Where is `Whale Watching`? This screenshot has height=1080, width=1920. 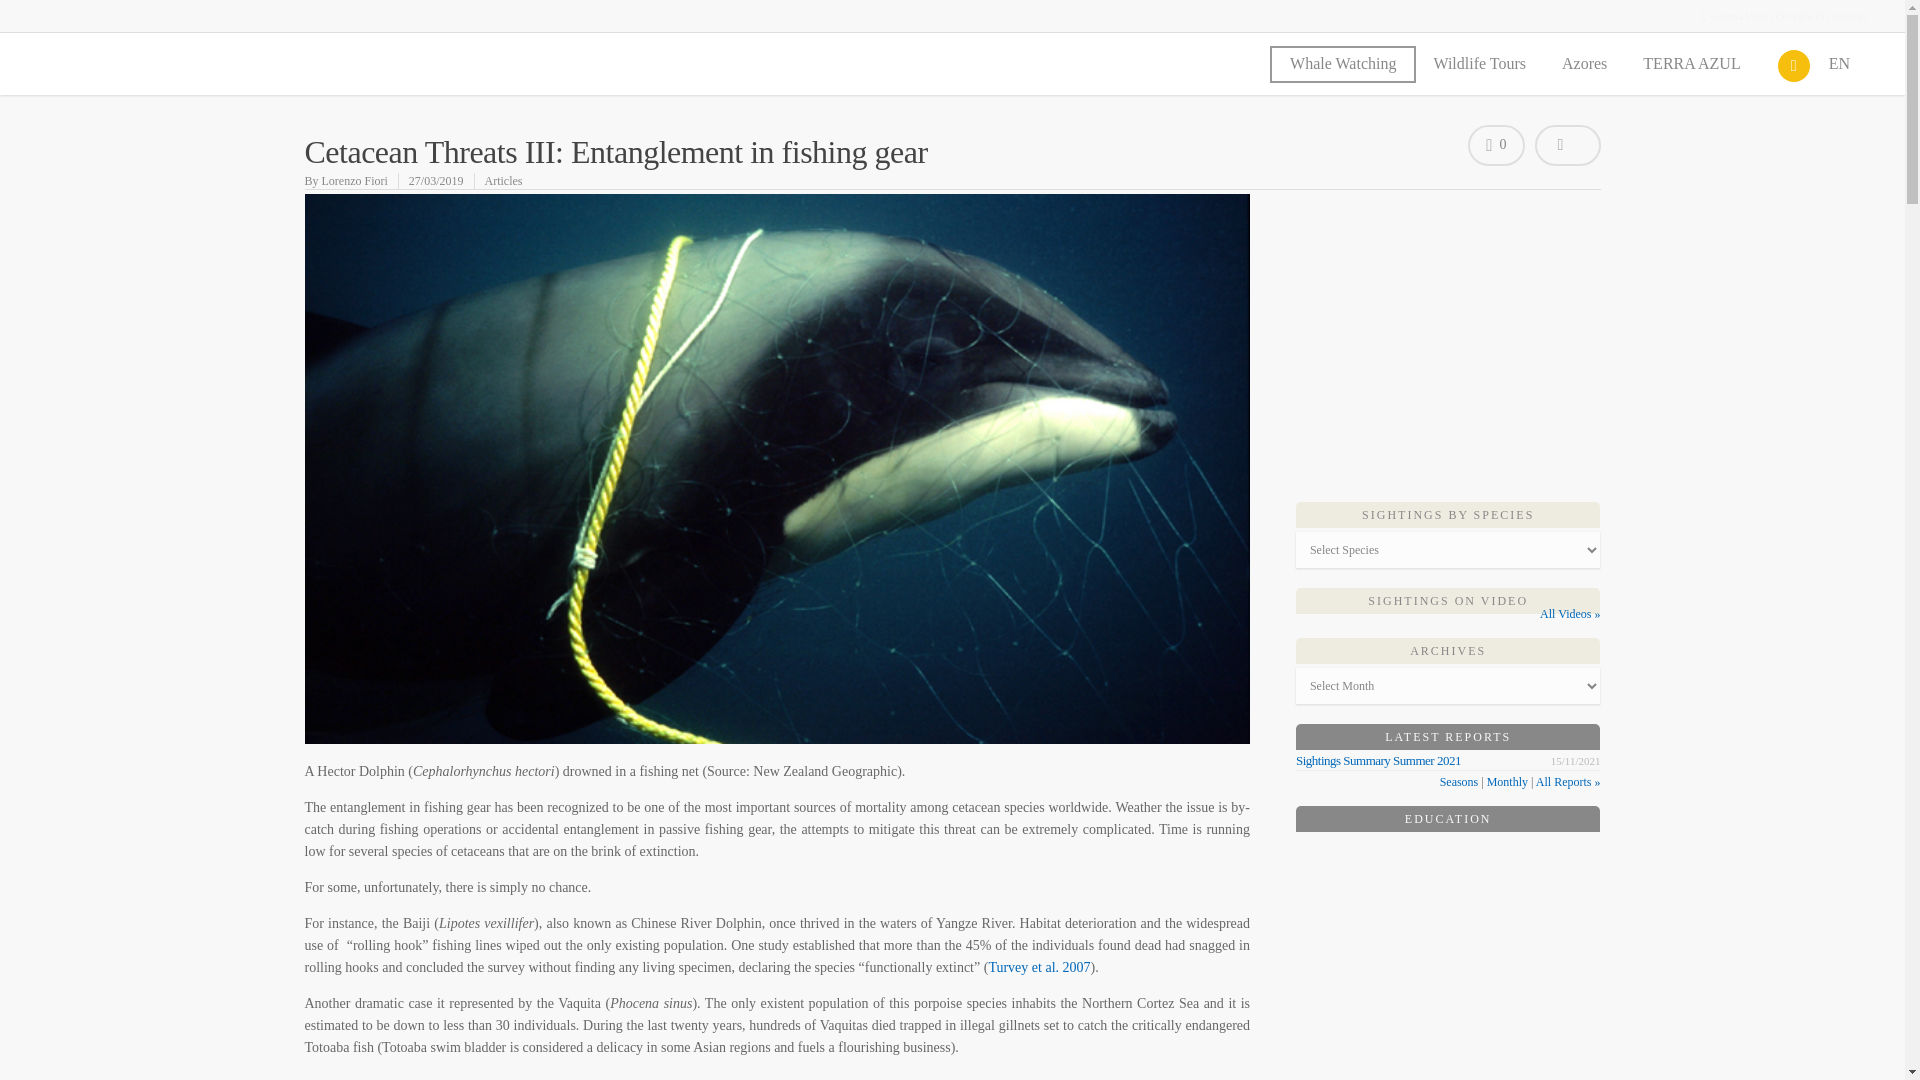 Whale Watching is located at coordinates (1342, 69).